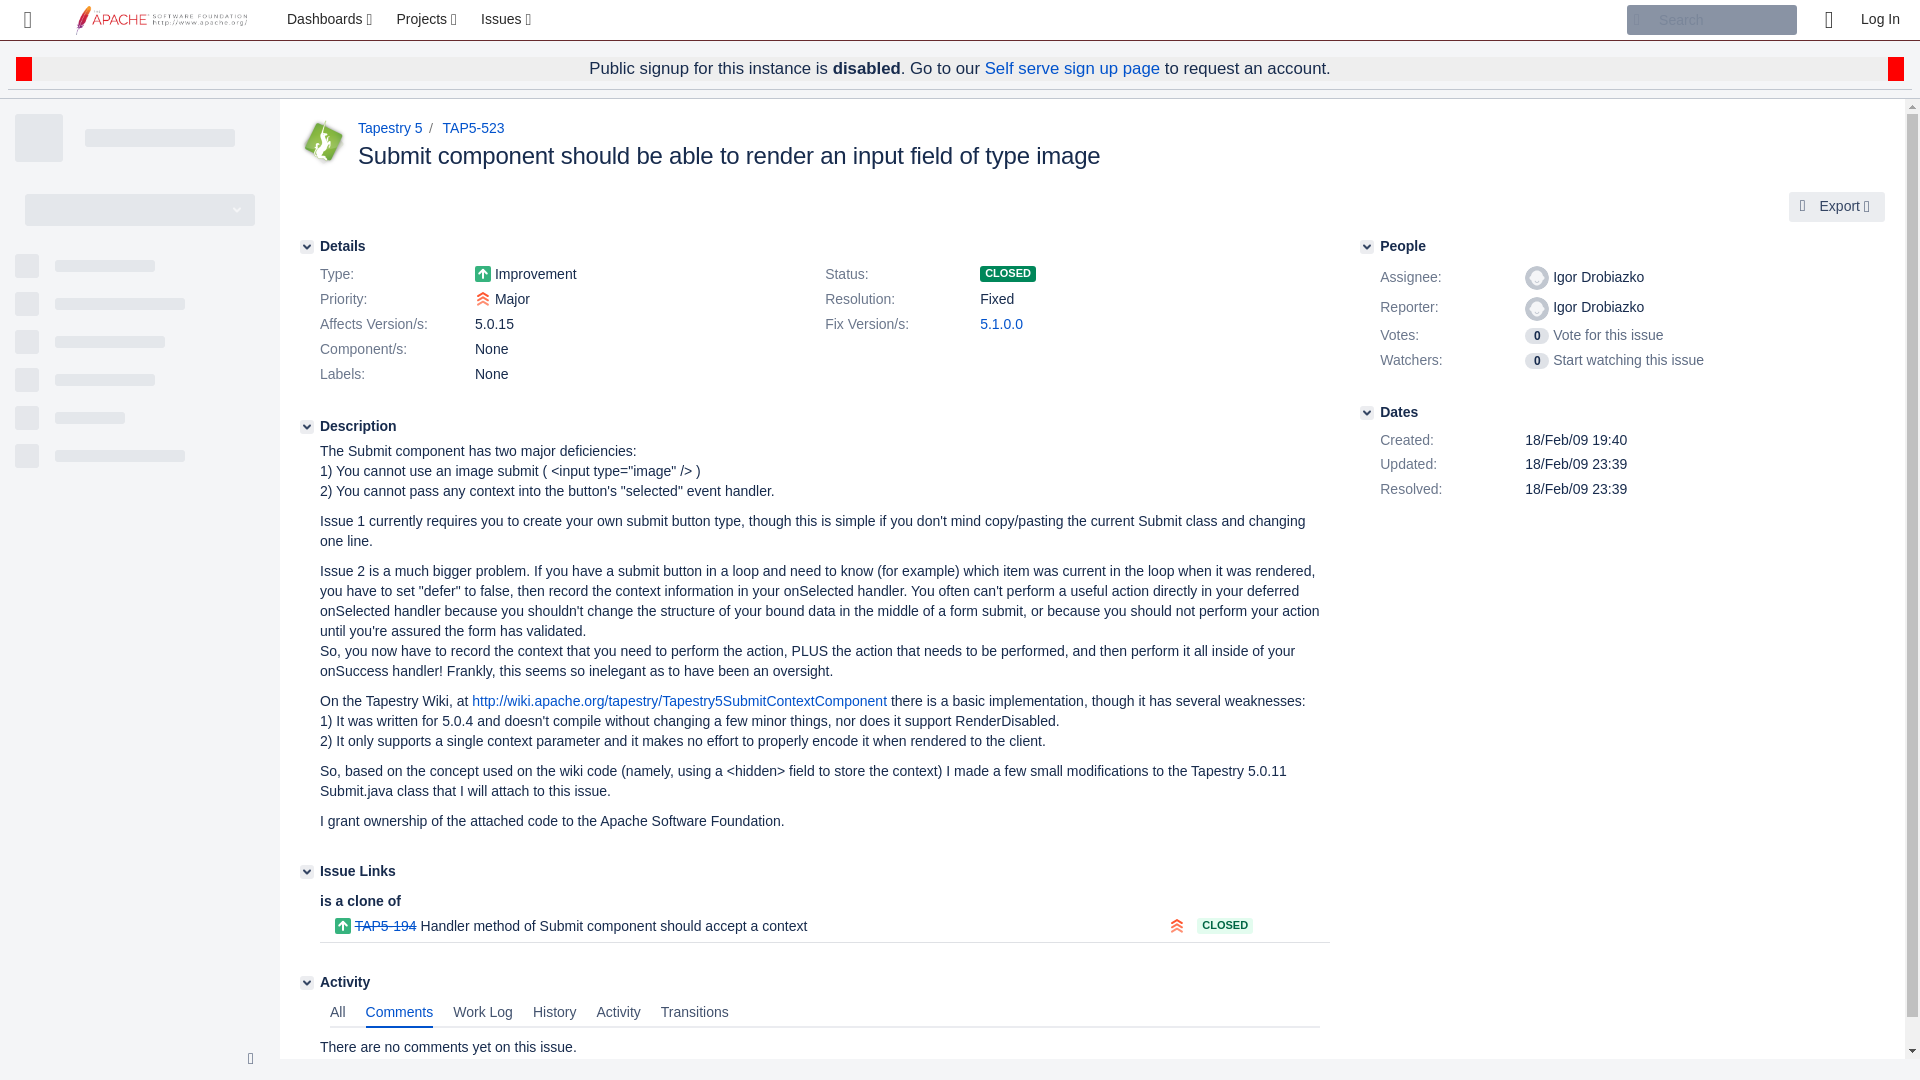 This screenshot has height=1080, width=1920. What do you see at coordinates (508, 20) in the screenshot?
I see `Issues` at bounding box center [508, 20].